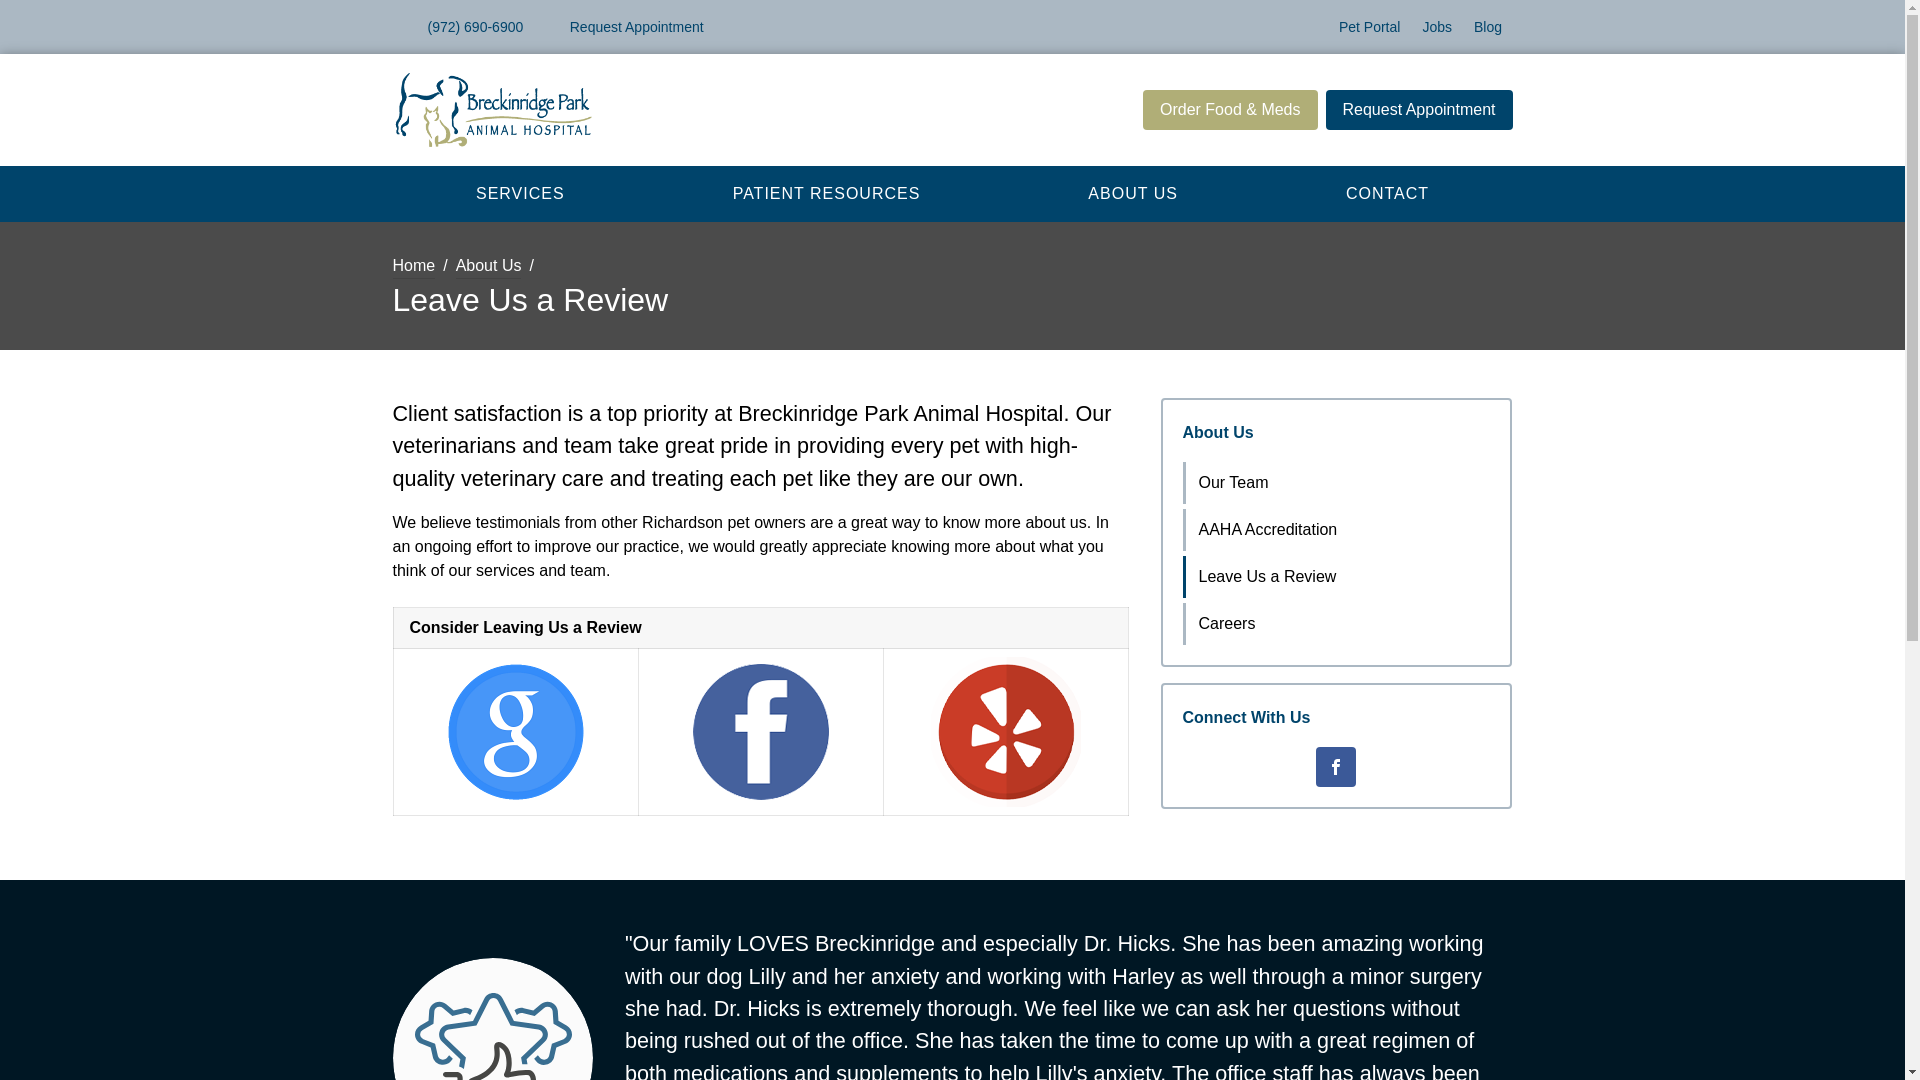 This screenshot has width=1920, height=1080. I want to click on PATIENT RESOURCES, so click(826, 193).